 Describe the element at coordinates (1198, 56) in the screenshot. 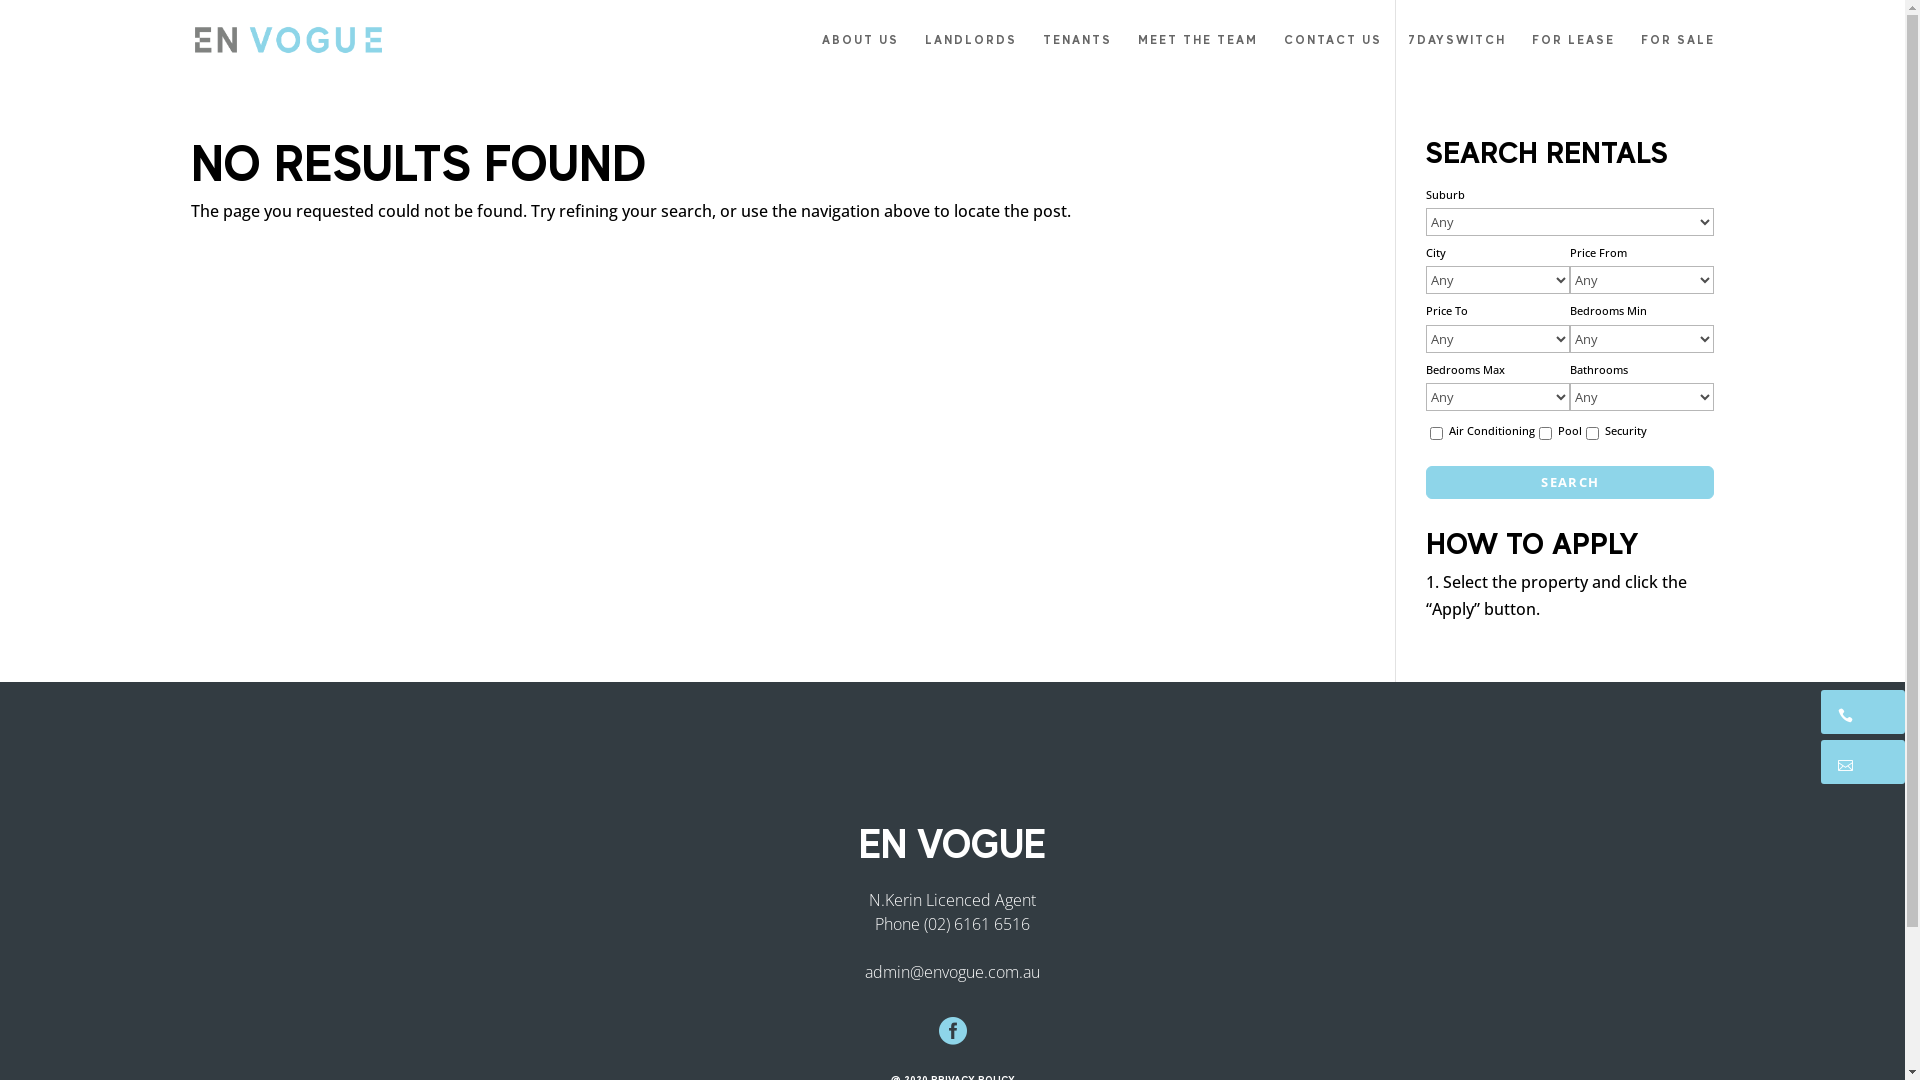

I see `MEET THE TEAM` at that location.